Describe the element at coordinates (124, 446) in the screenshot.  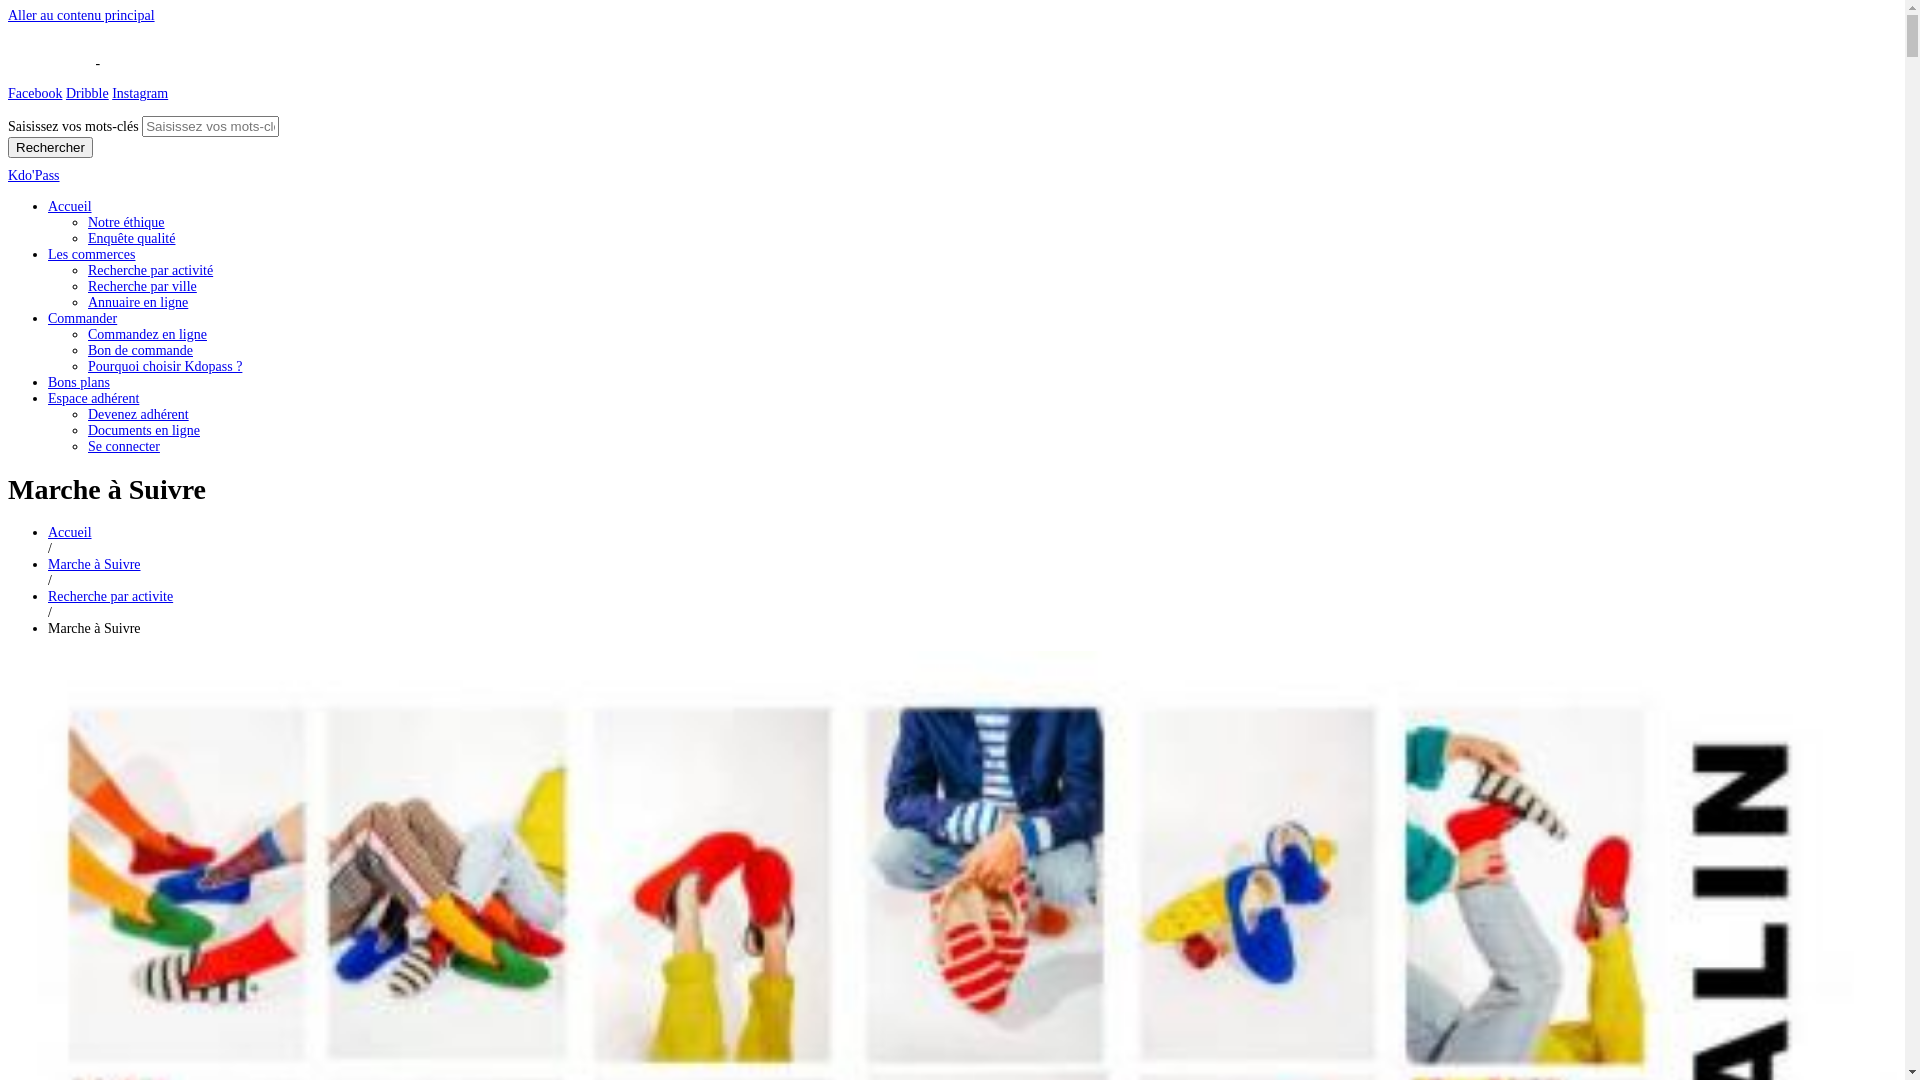
I see `Se connecter` at that location.